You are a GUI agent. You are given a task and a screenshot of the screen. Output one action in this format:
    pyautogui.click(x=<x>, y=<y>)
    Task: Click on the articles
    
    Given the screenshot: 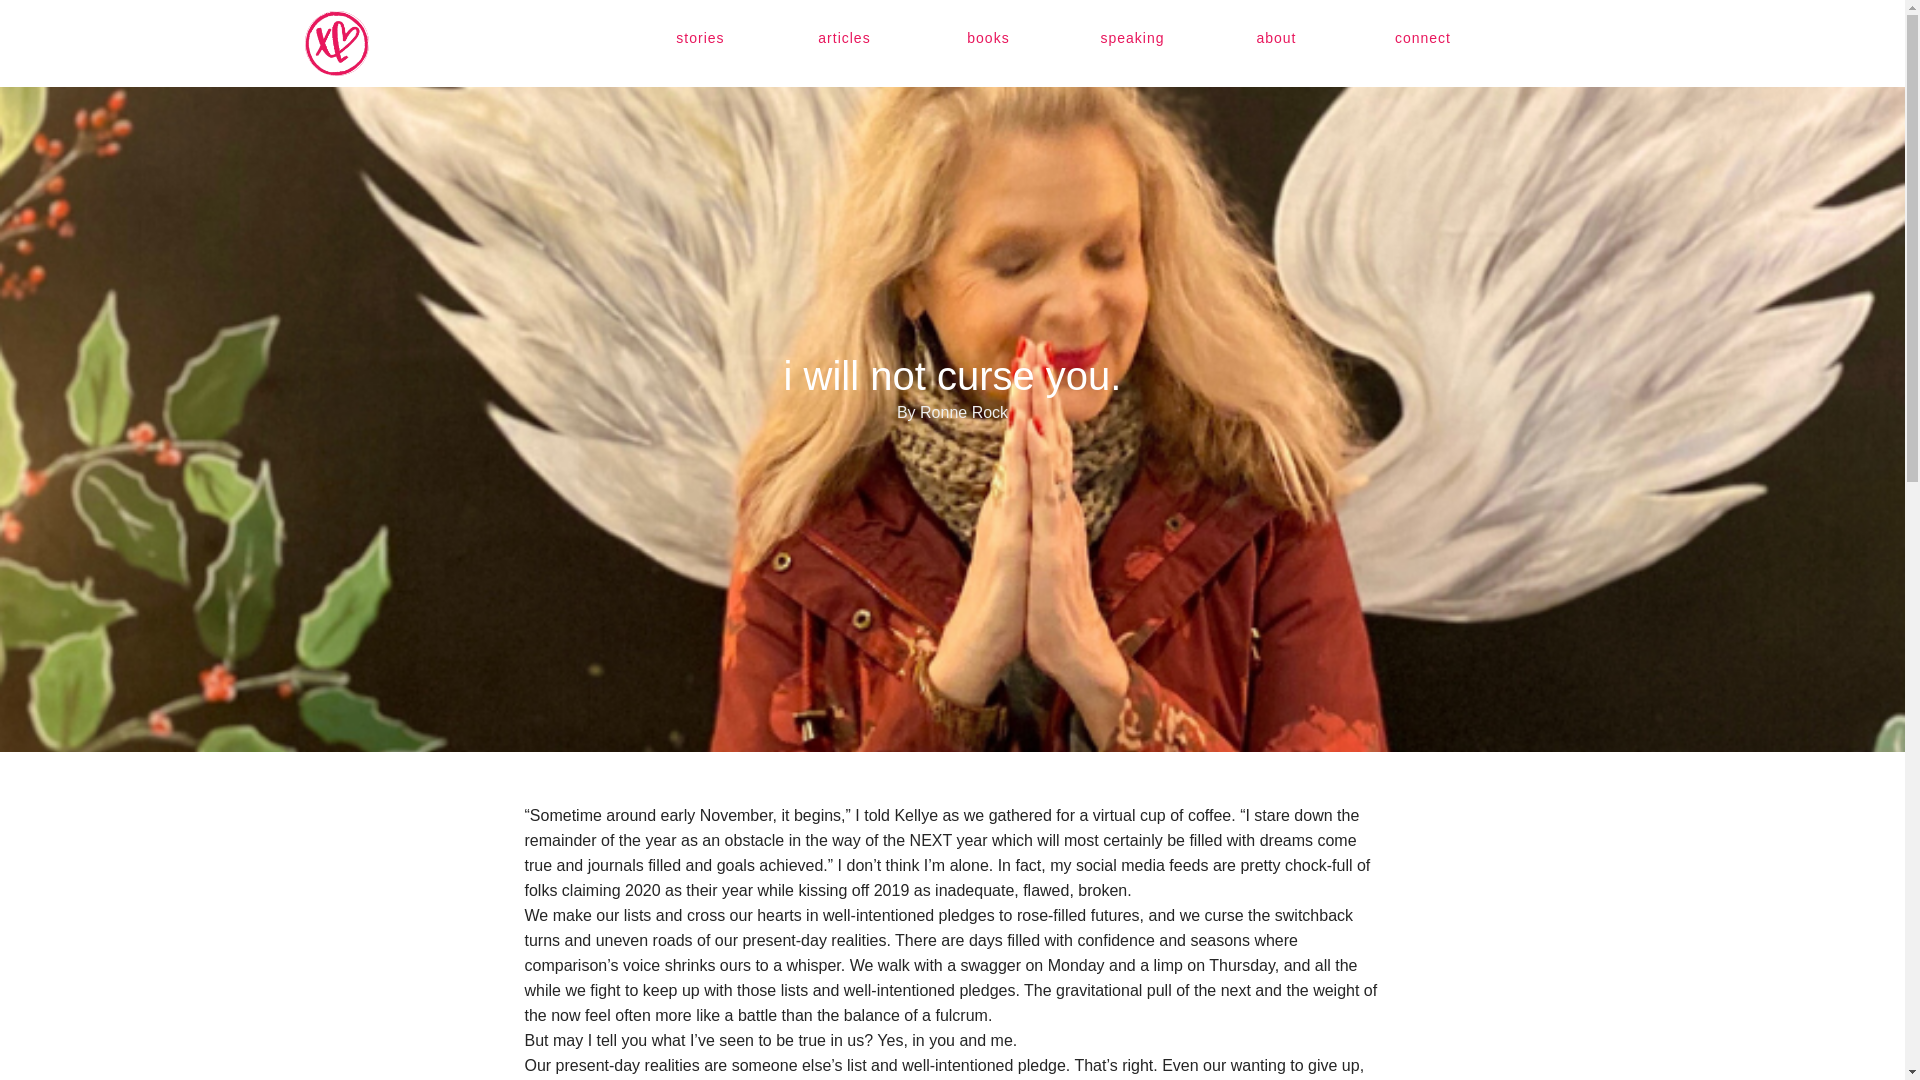 What is the action you would take?
    pyautogui.click(x=844, y=38)
    